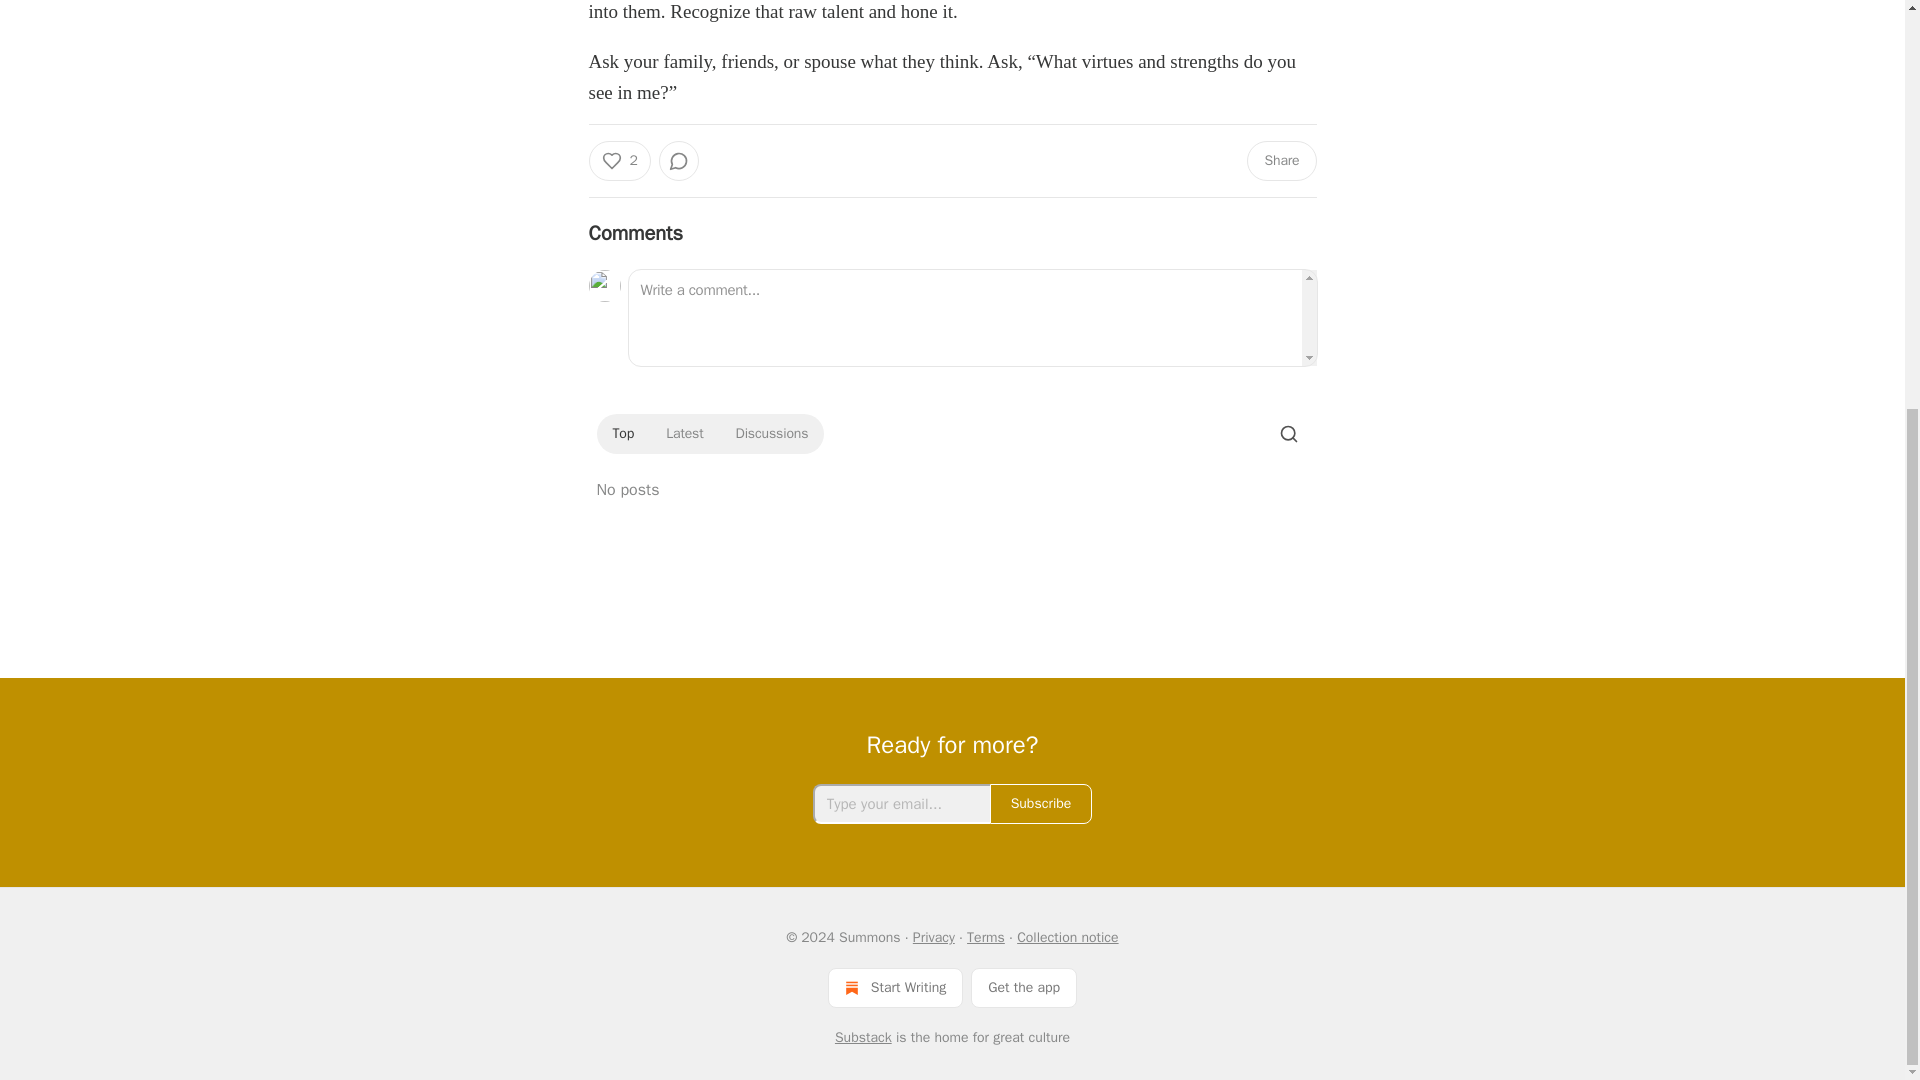 The height and width of the screenshot is (1080, 1920). Describe the element at coordinates (934, 937) in the screenshot. I see `Privacy` at that location.